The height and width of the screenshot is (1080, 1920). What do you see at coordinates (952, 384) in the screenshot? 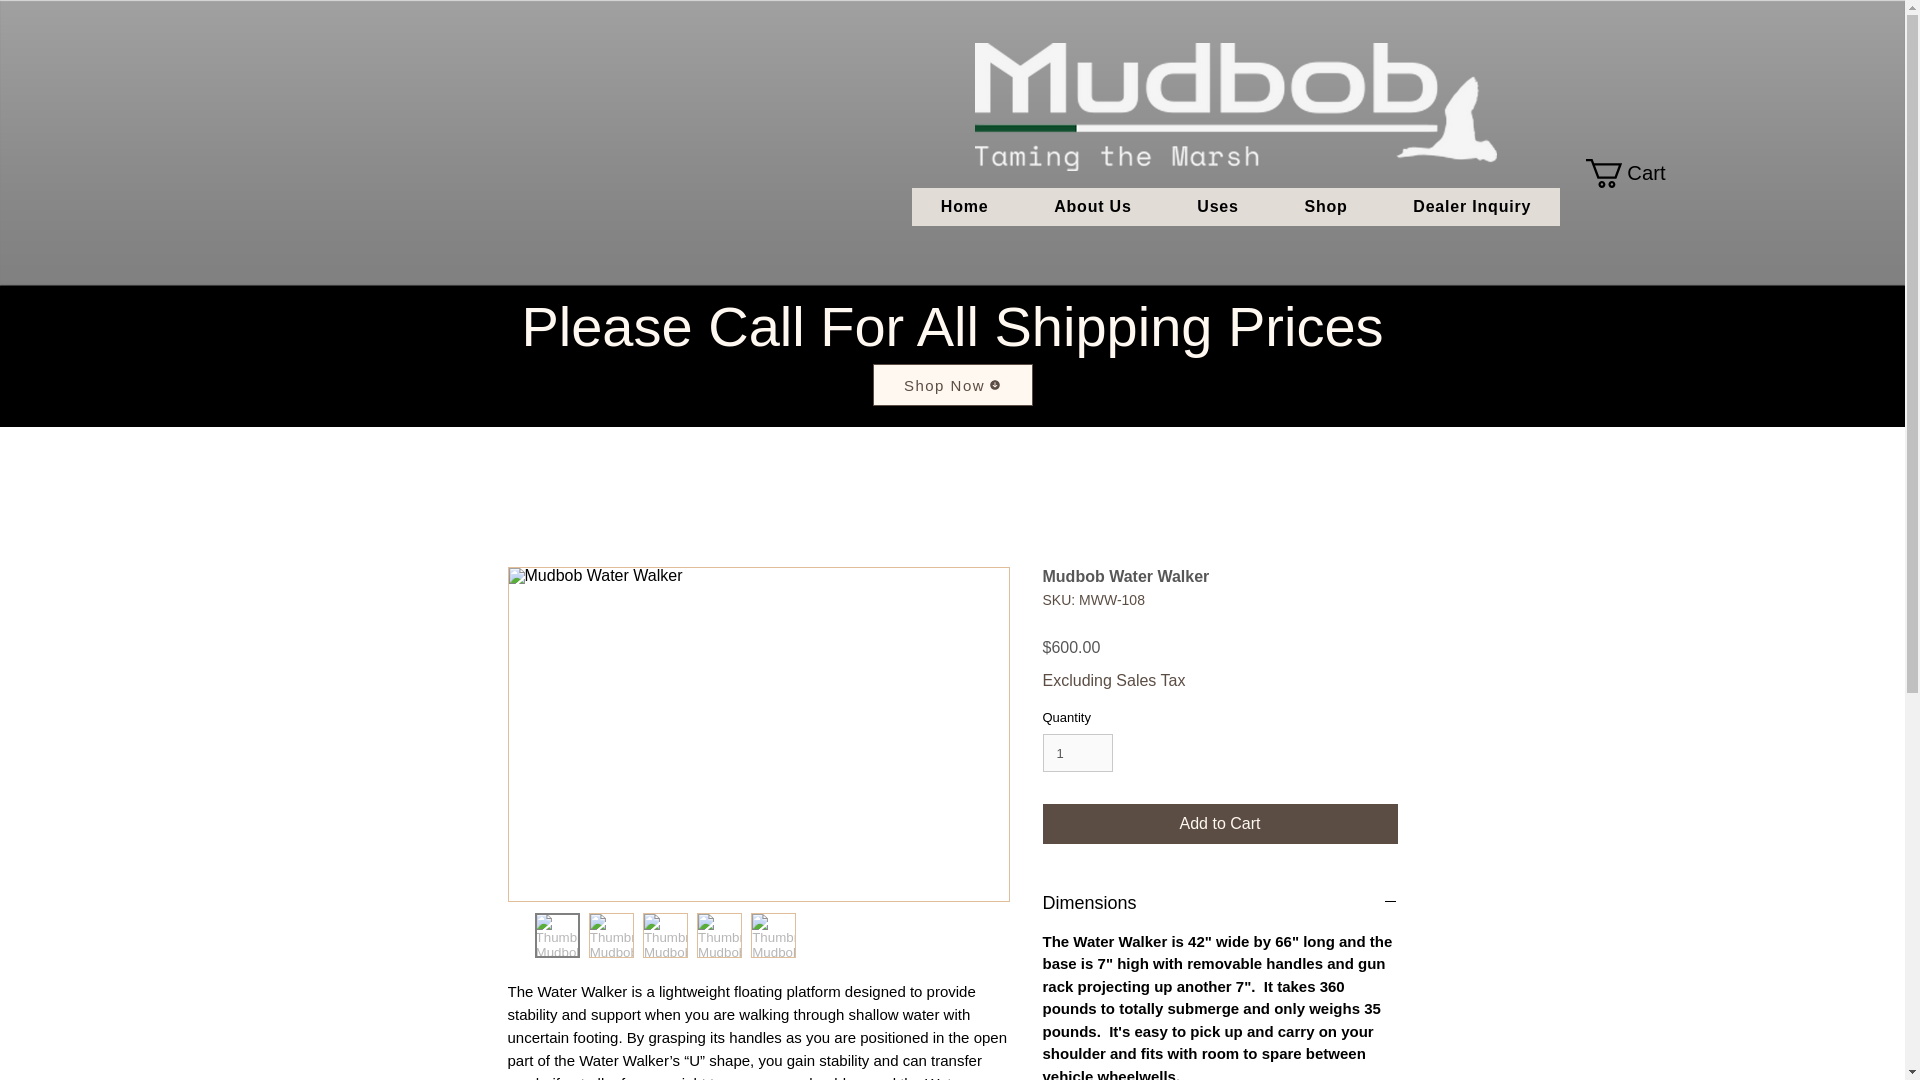
I see `Shop Now` at bounding box center [952, 384].